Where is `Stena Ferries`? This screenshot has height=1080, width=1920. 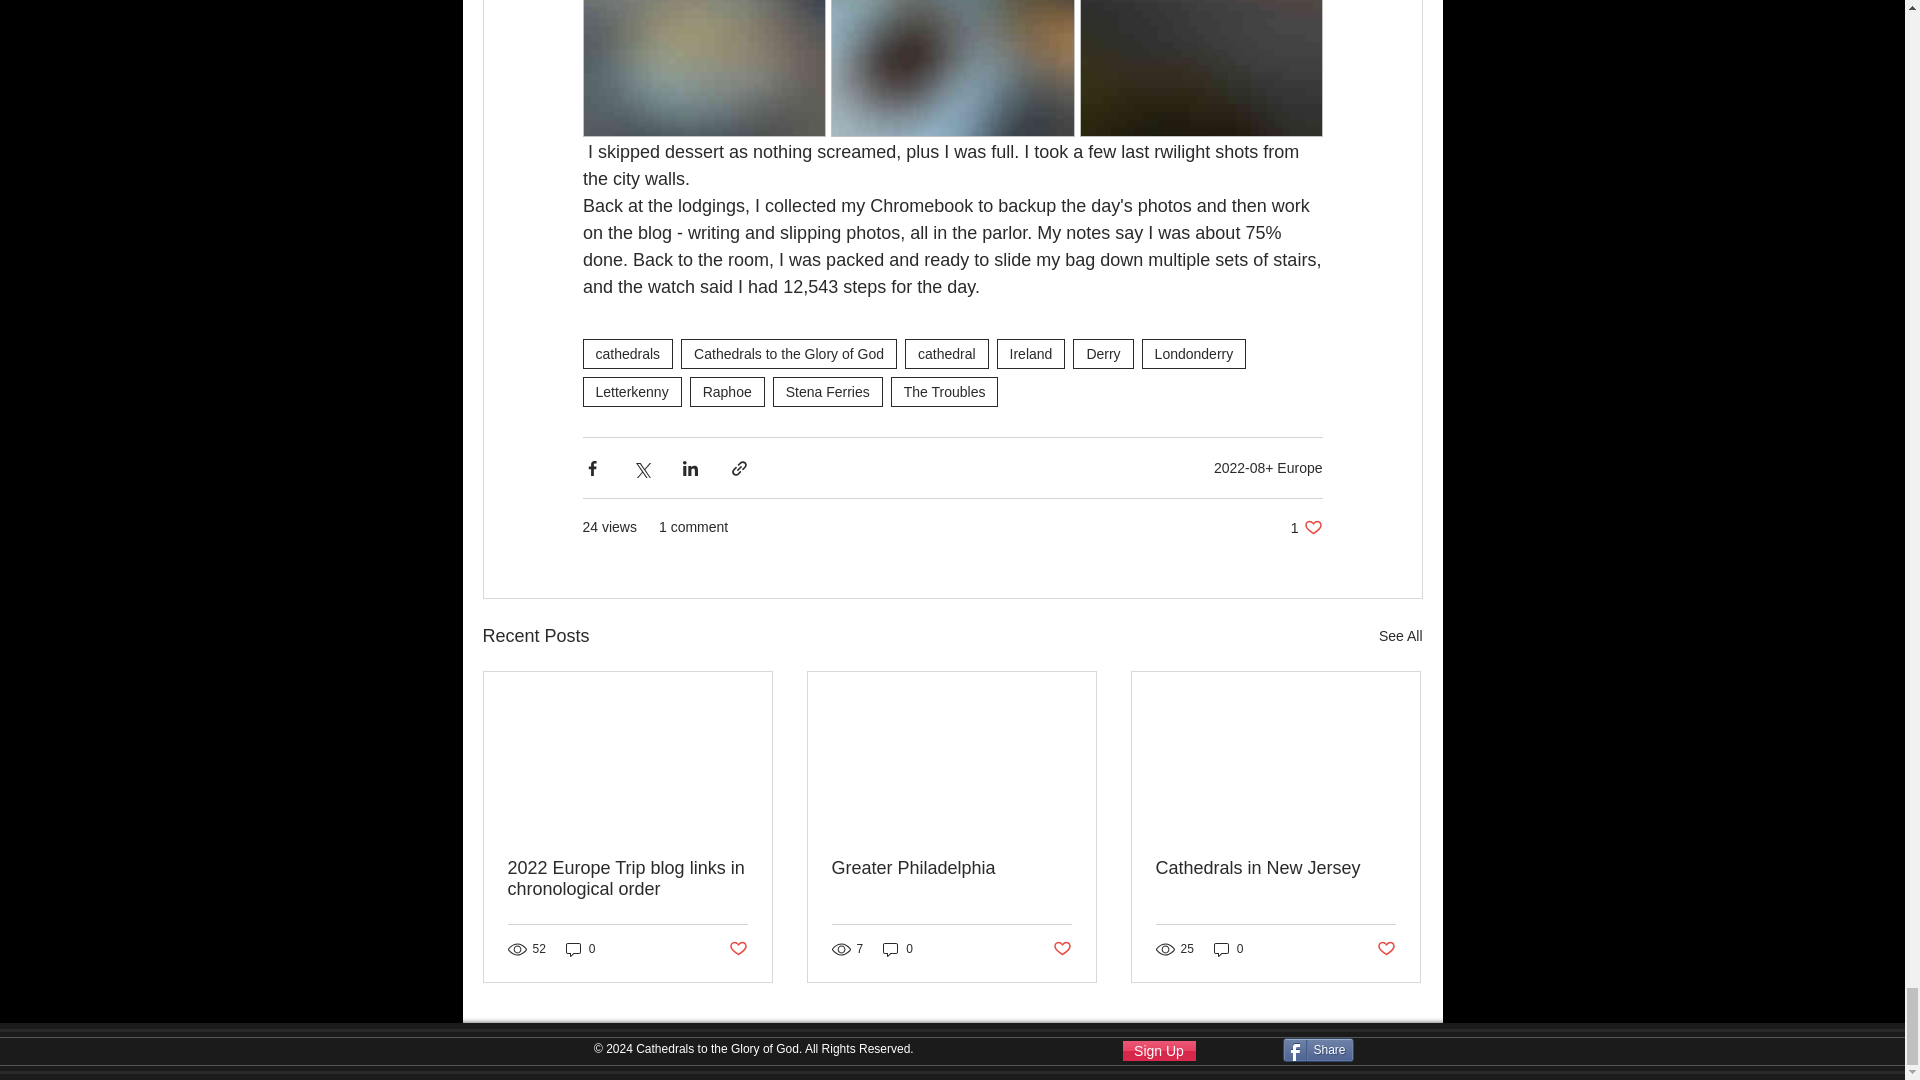 Stena Ferries is located at coordinates (828, 392).